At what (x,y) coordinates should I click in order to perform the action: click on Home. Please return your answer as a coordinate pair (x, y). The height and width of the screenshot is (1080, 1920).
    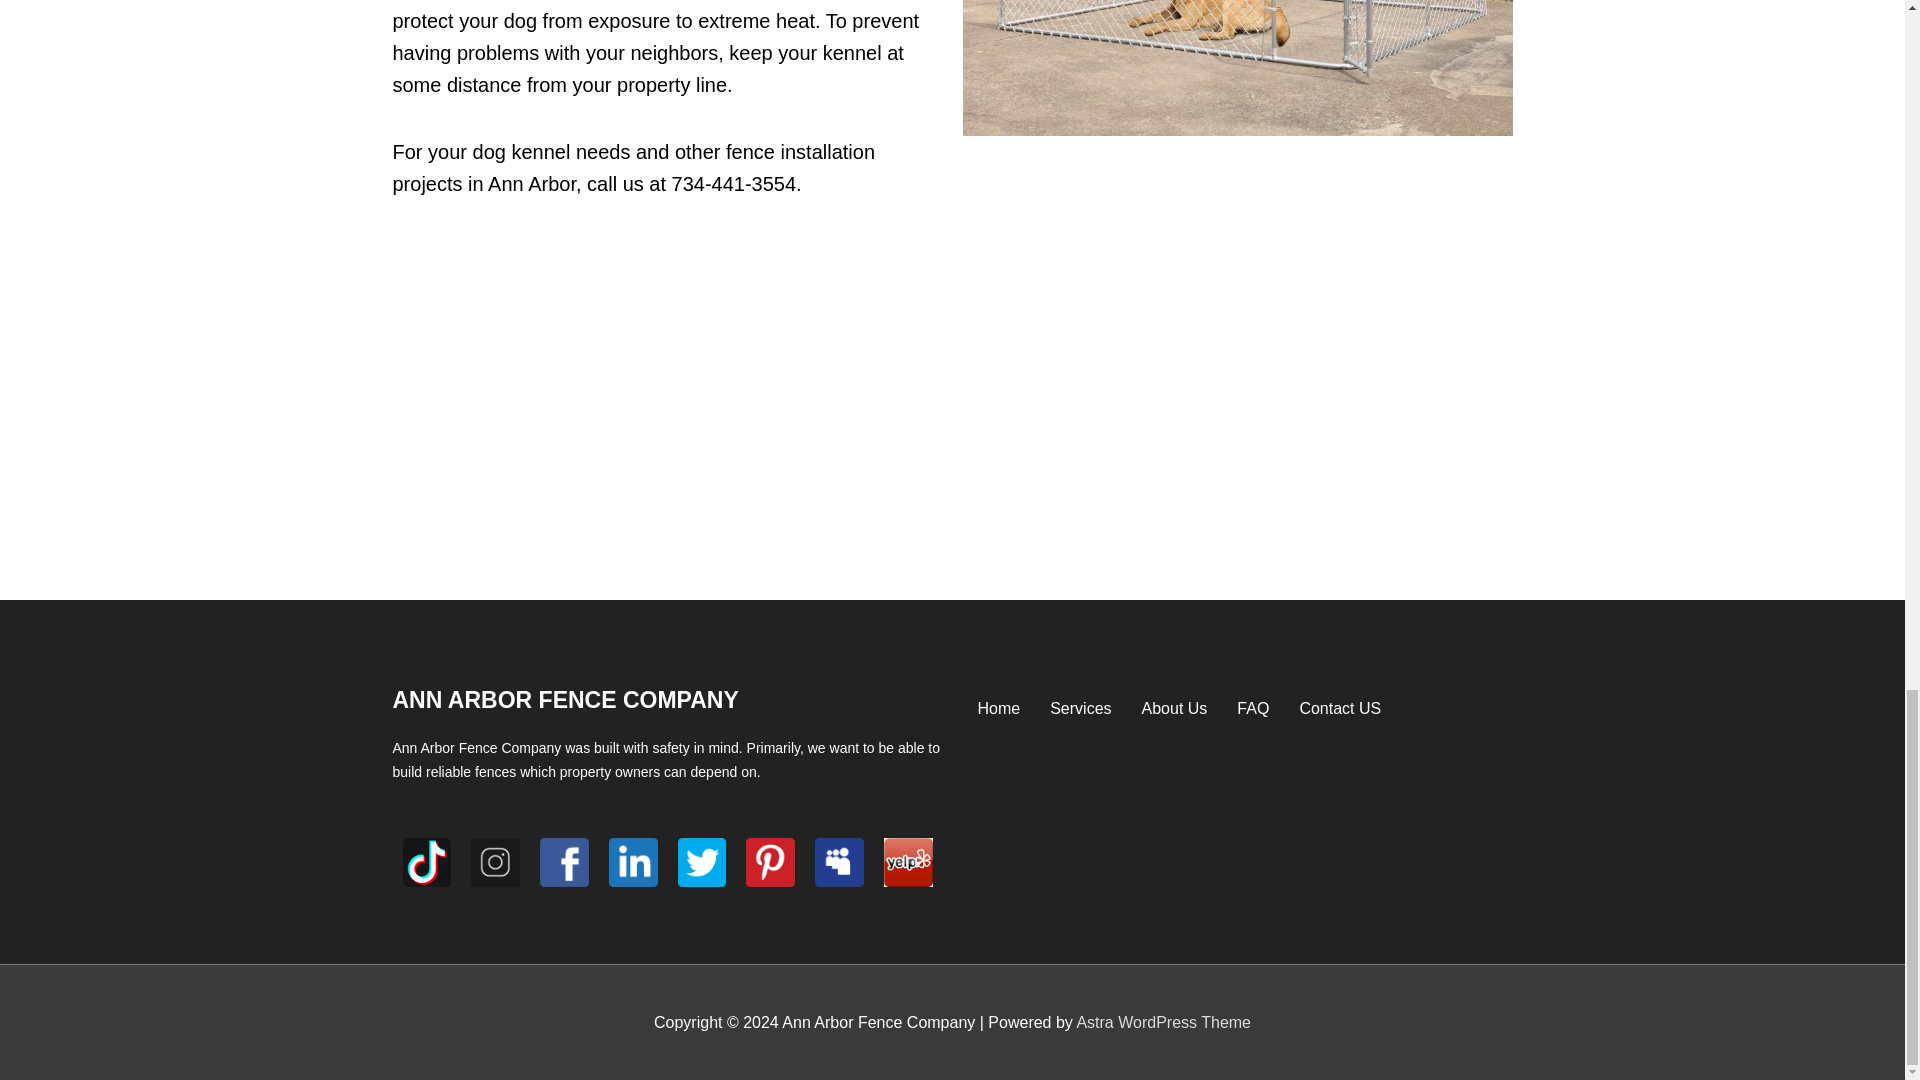
    Looking at the image, I should click on (998, 708).